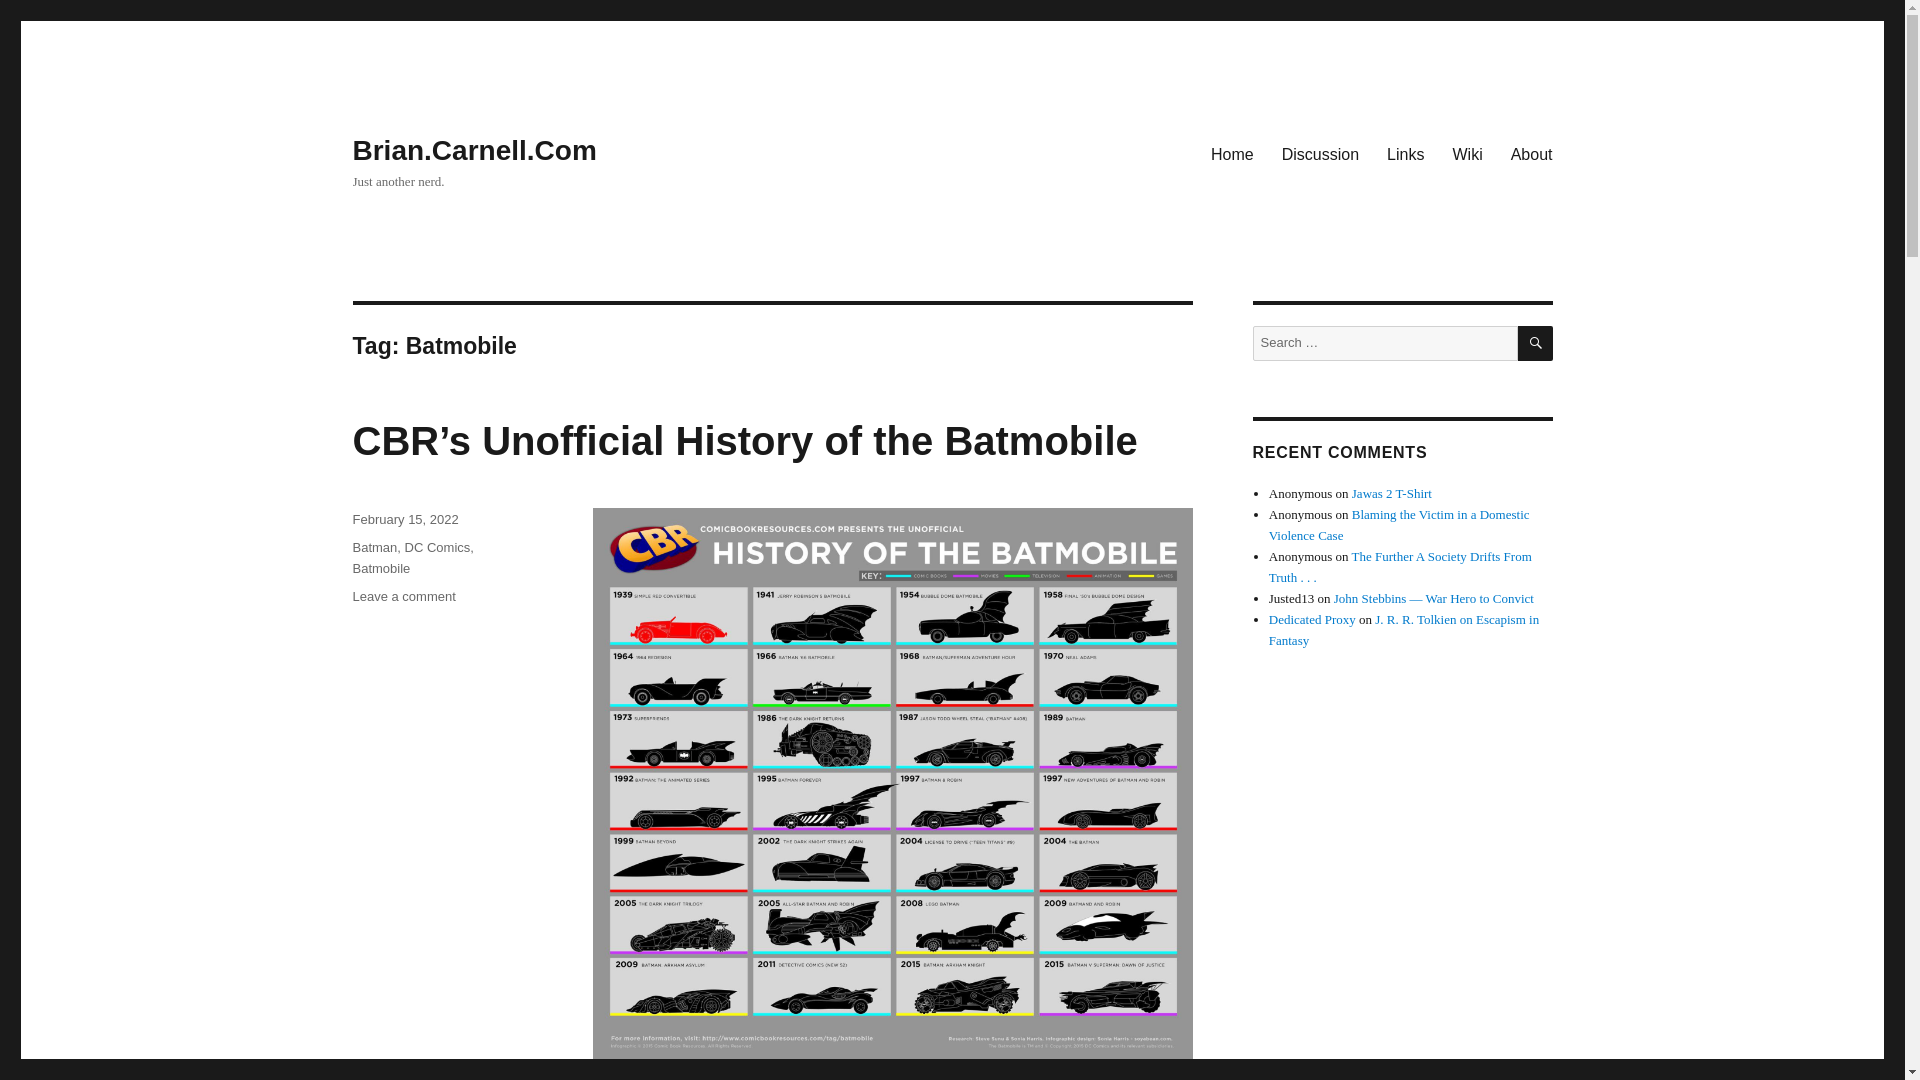  I want to click on Wiki, so click(1466, 153).